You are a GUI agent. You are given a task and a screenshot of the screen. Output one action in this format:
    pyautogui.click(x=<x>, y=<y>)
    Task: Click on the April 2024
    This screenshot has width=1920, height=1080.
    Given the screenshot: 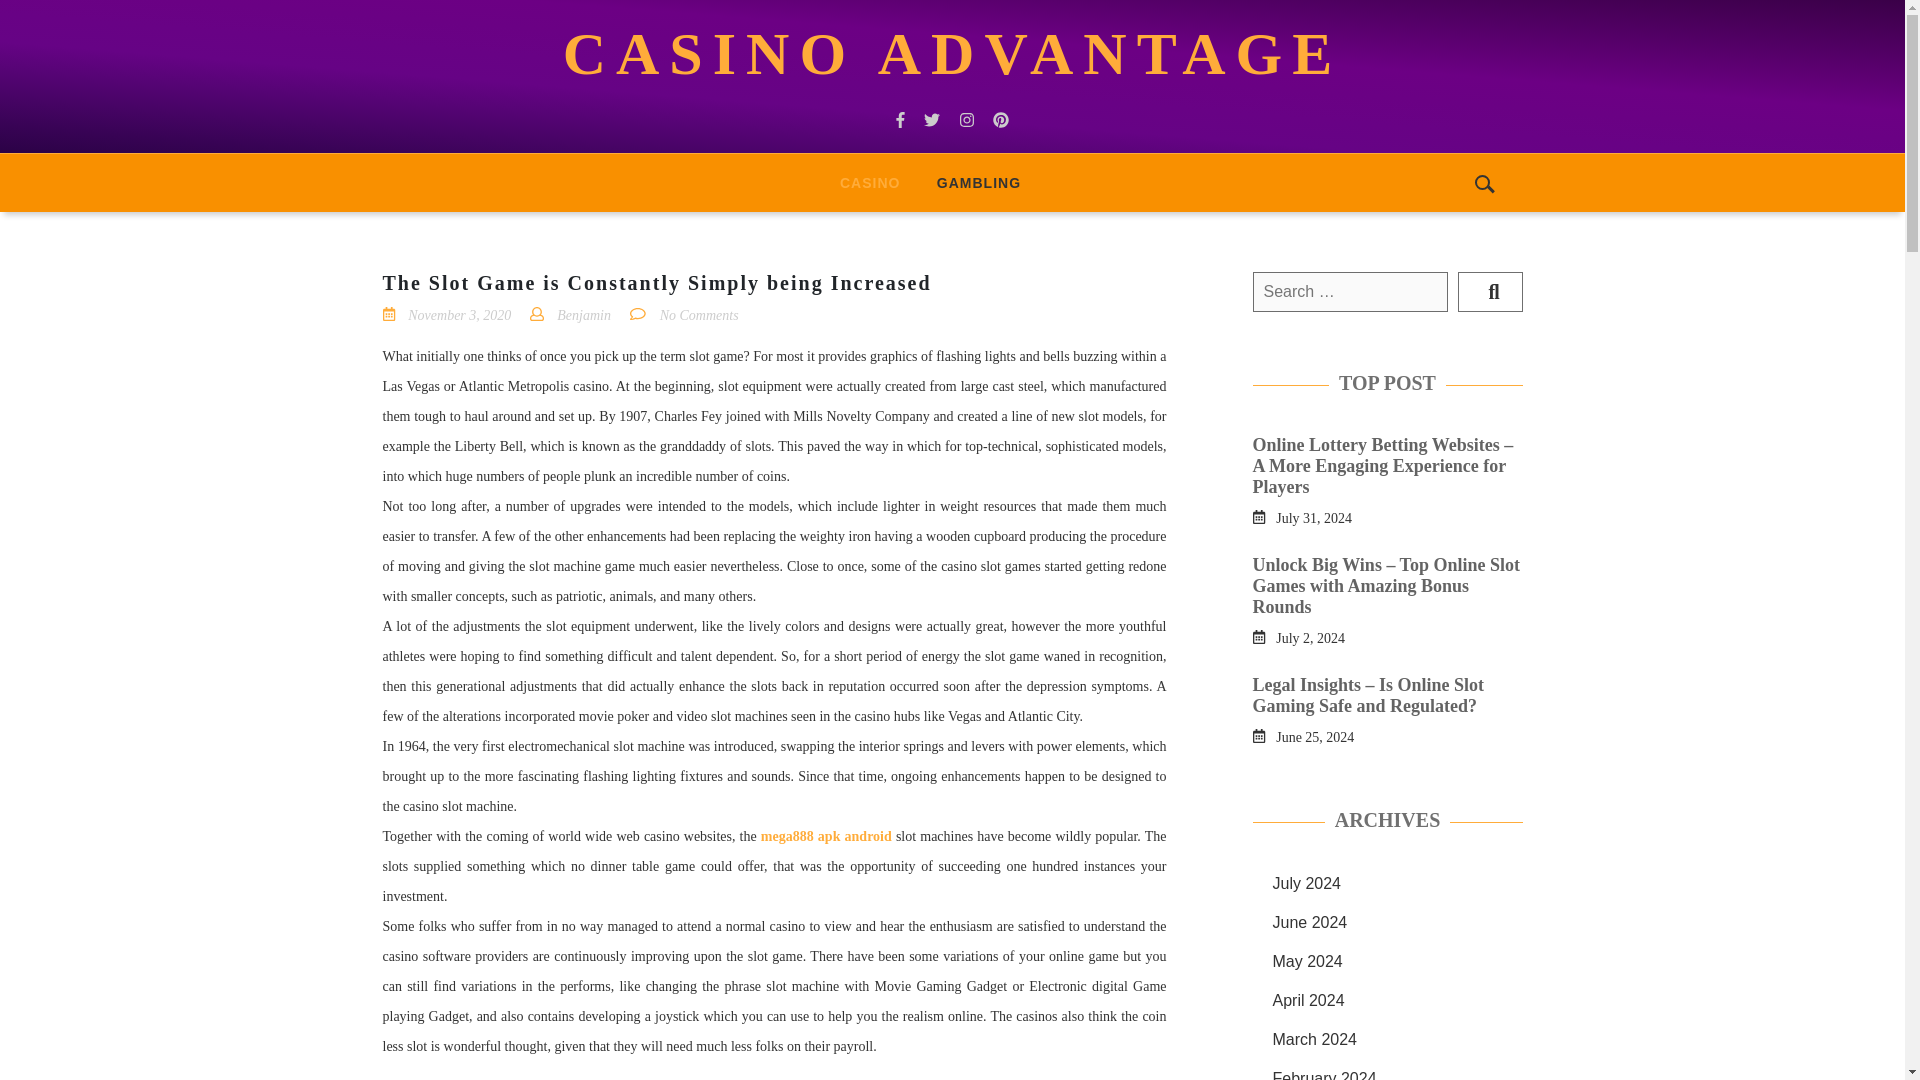 What is the action you would take?
    pyautogui.click(x=1308, y=1000)
    